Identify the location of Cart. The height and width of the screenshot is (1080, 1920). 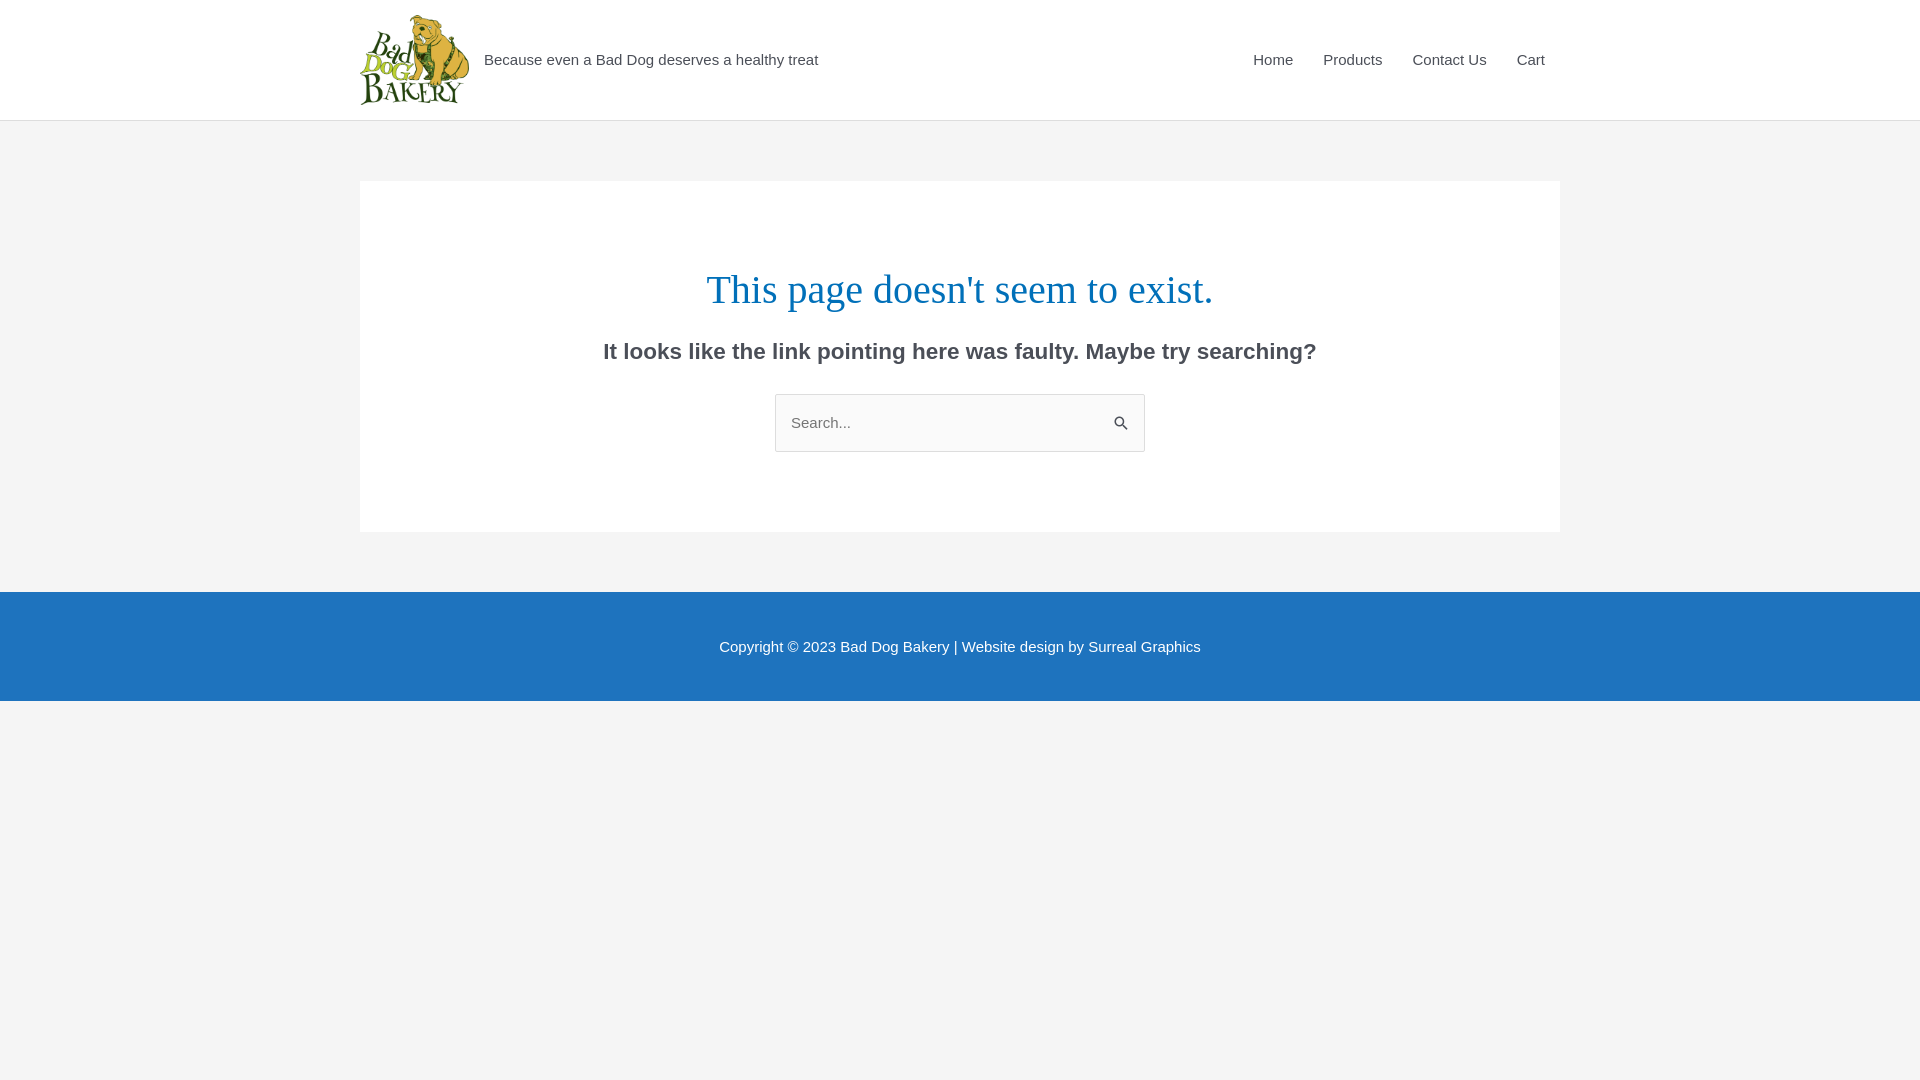
(1531, 60).